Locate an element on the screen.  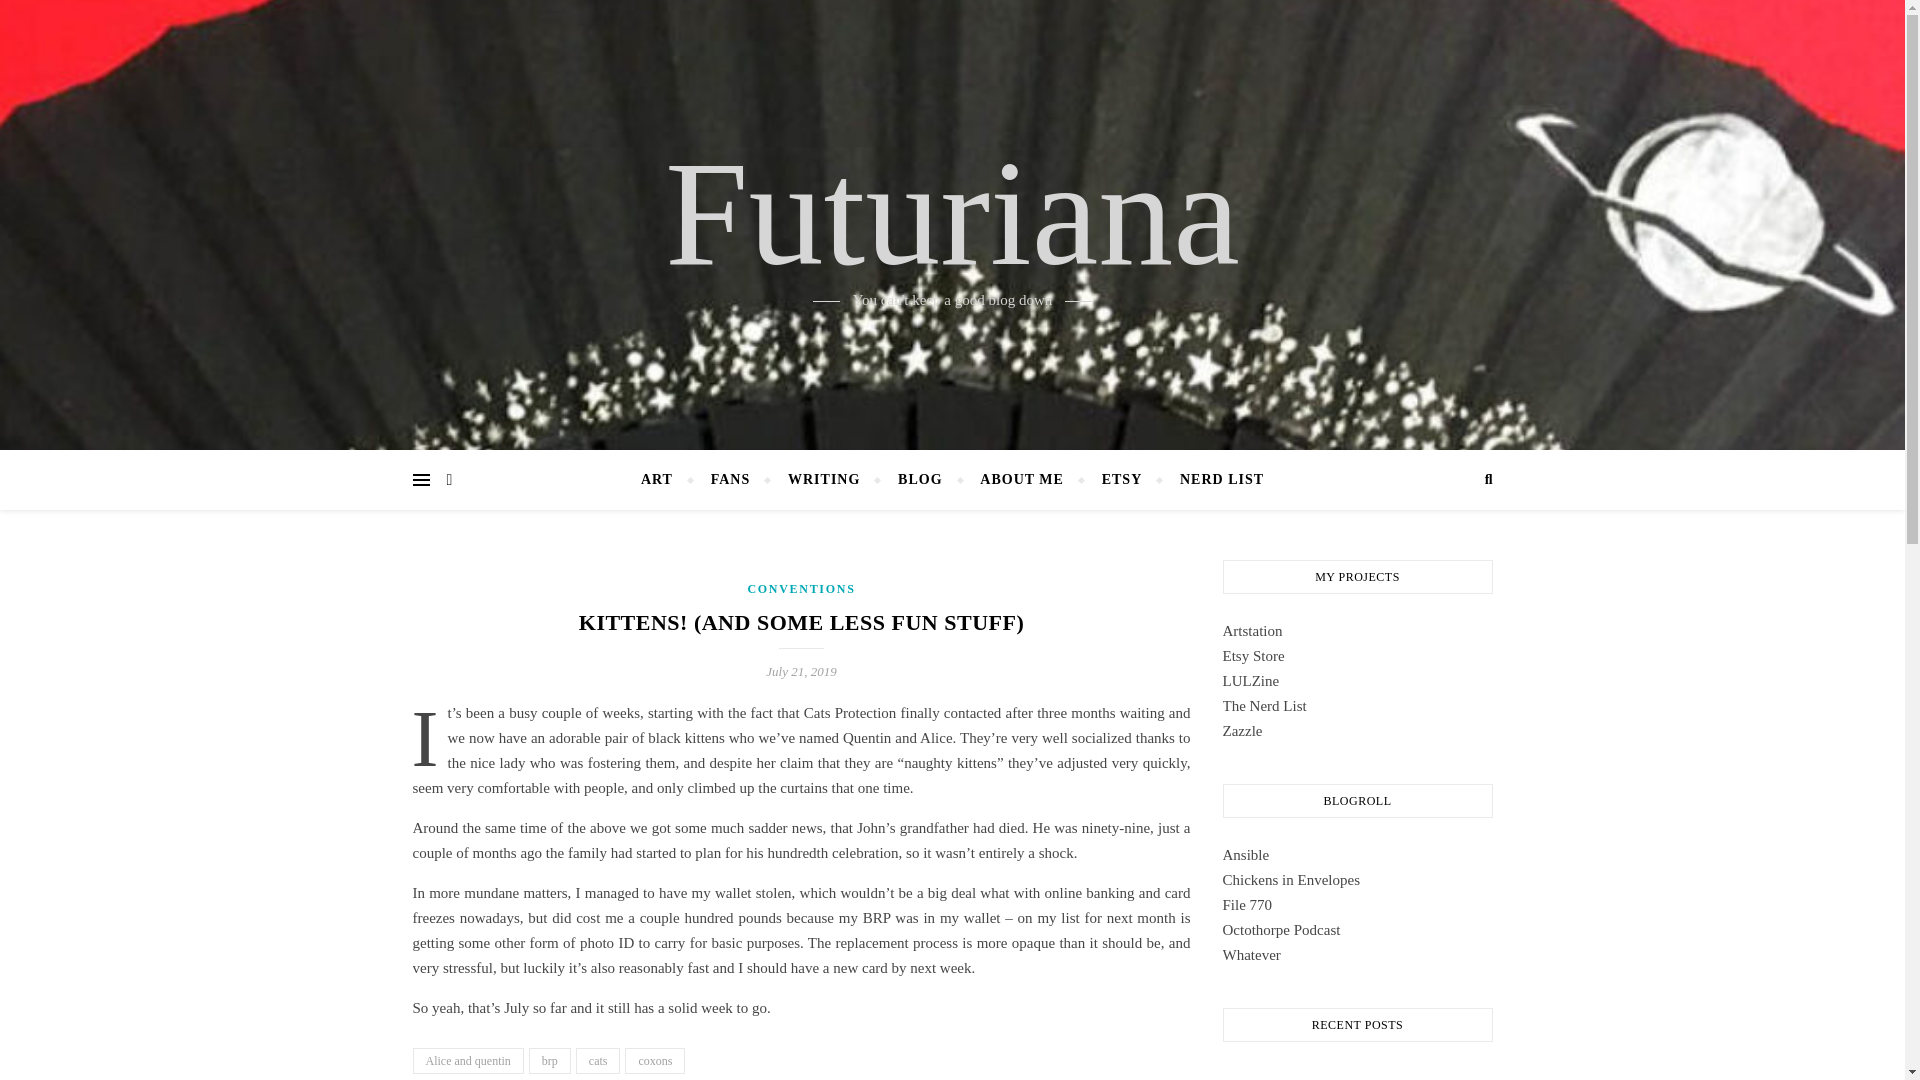
Whatever is located at coordinates (1250, 955).